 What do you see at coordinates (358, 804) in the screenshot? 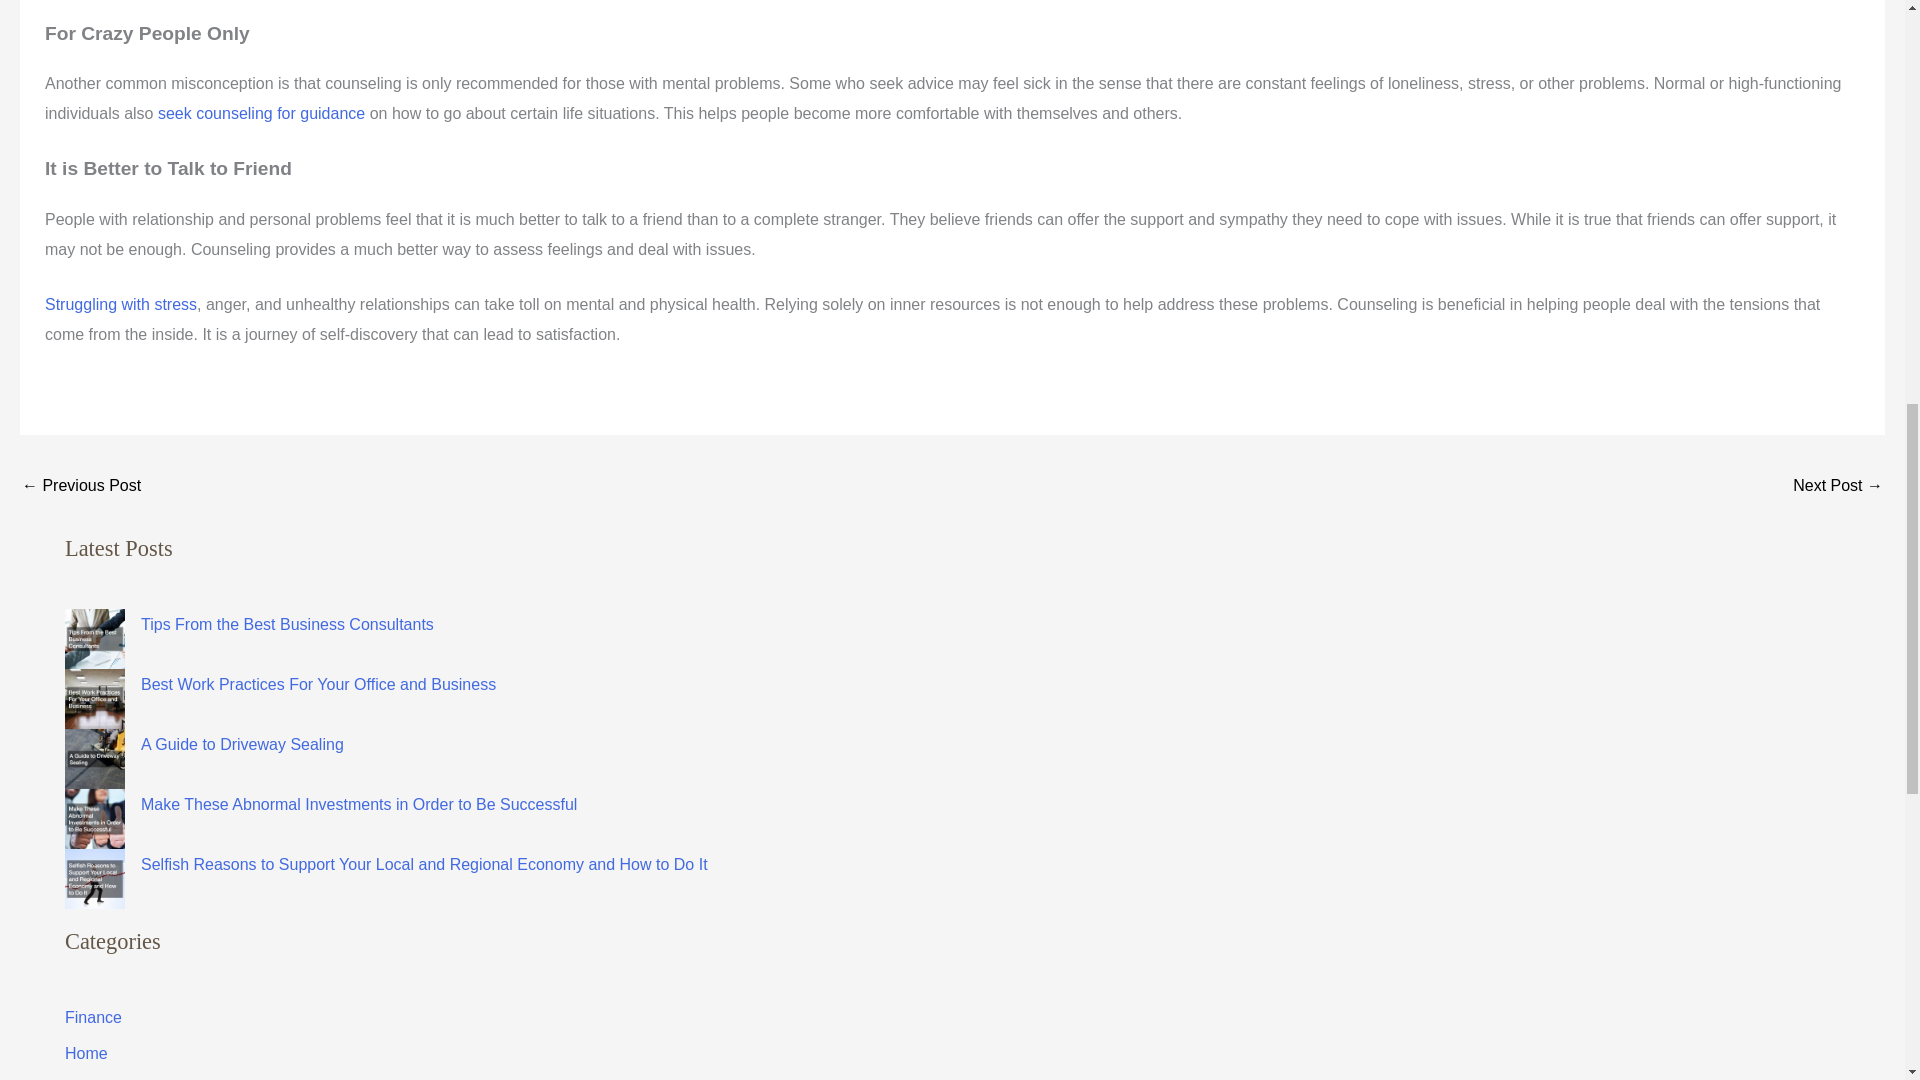
I see `Make These Abnormal Investments in Order to Be Successful` at bounding box center [358, 804].